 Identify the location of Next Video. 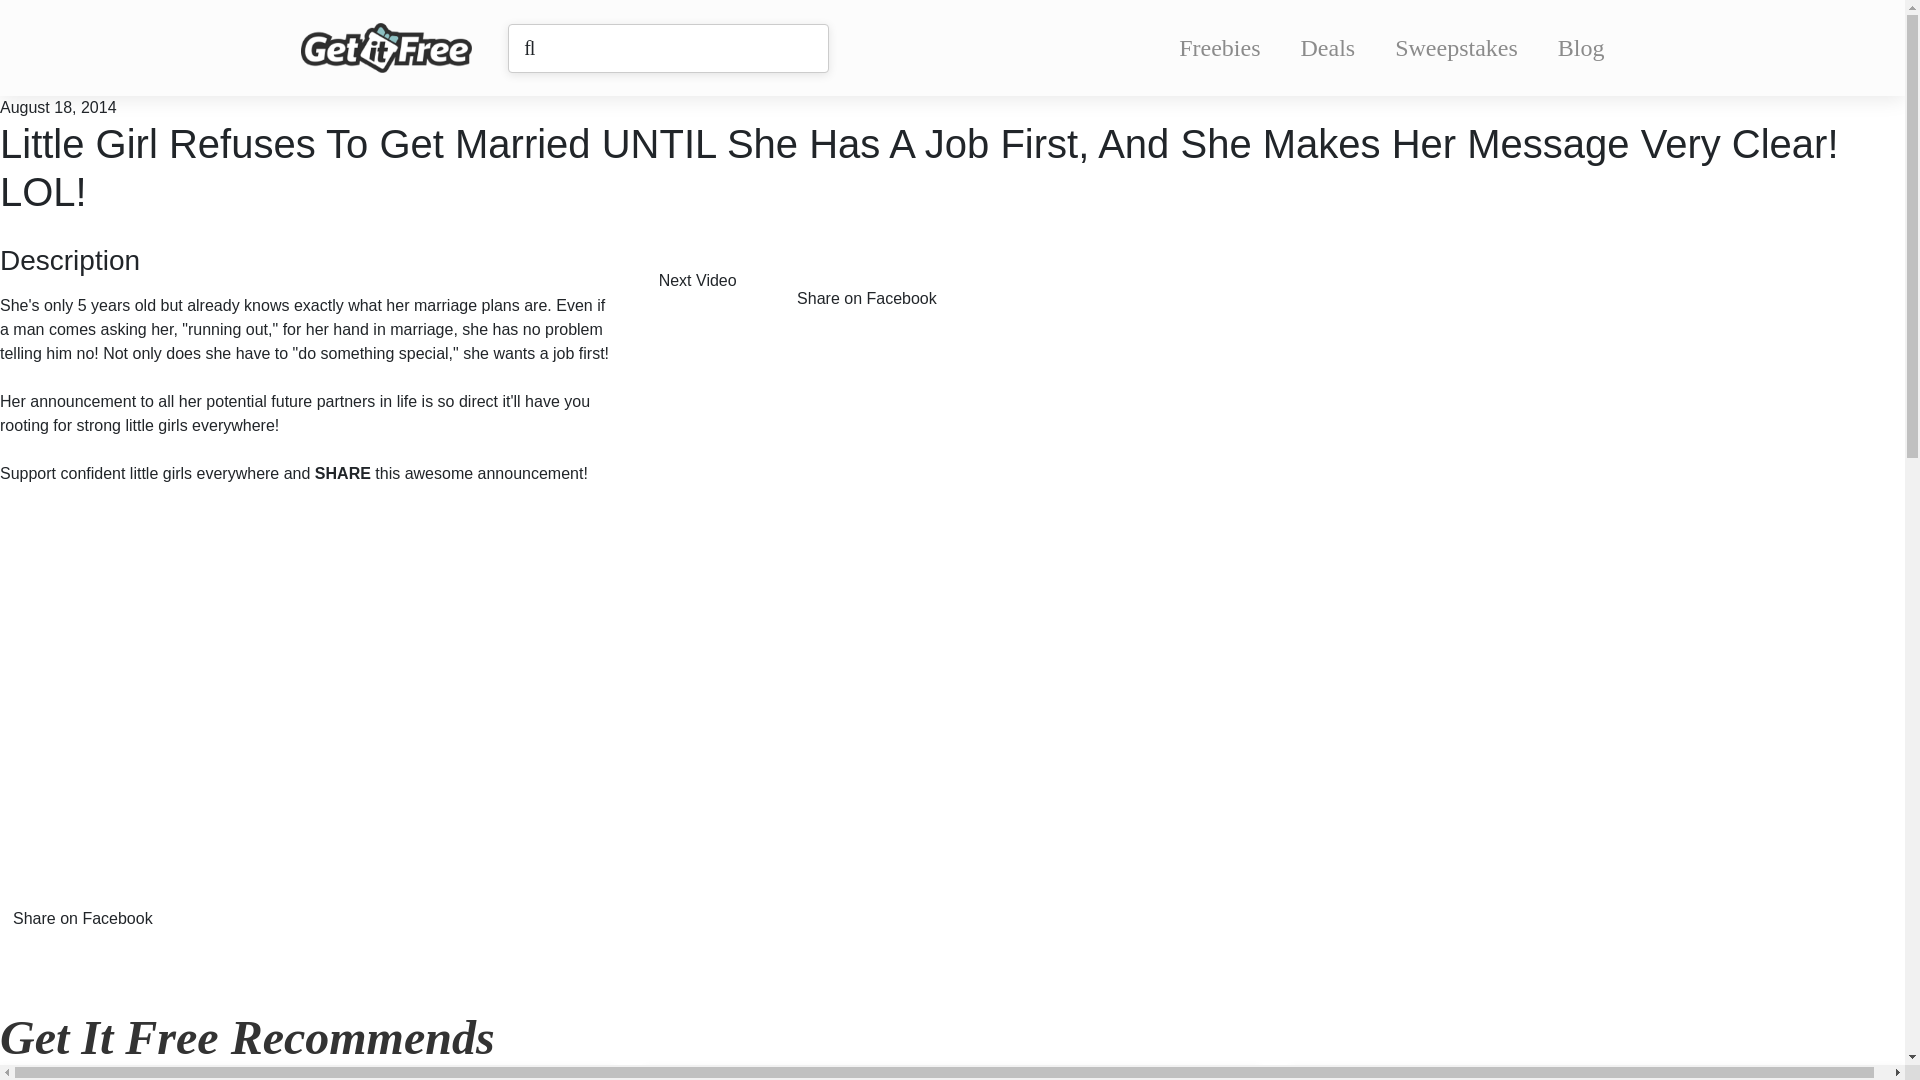
(712, 284).